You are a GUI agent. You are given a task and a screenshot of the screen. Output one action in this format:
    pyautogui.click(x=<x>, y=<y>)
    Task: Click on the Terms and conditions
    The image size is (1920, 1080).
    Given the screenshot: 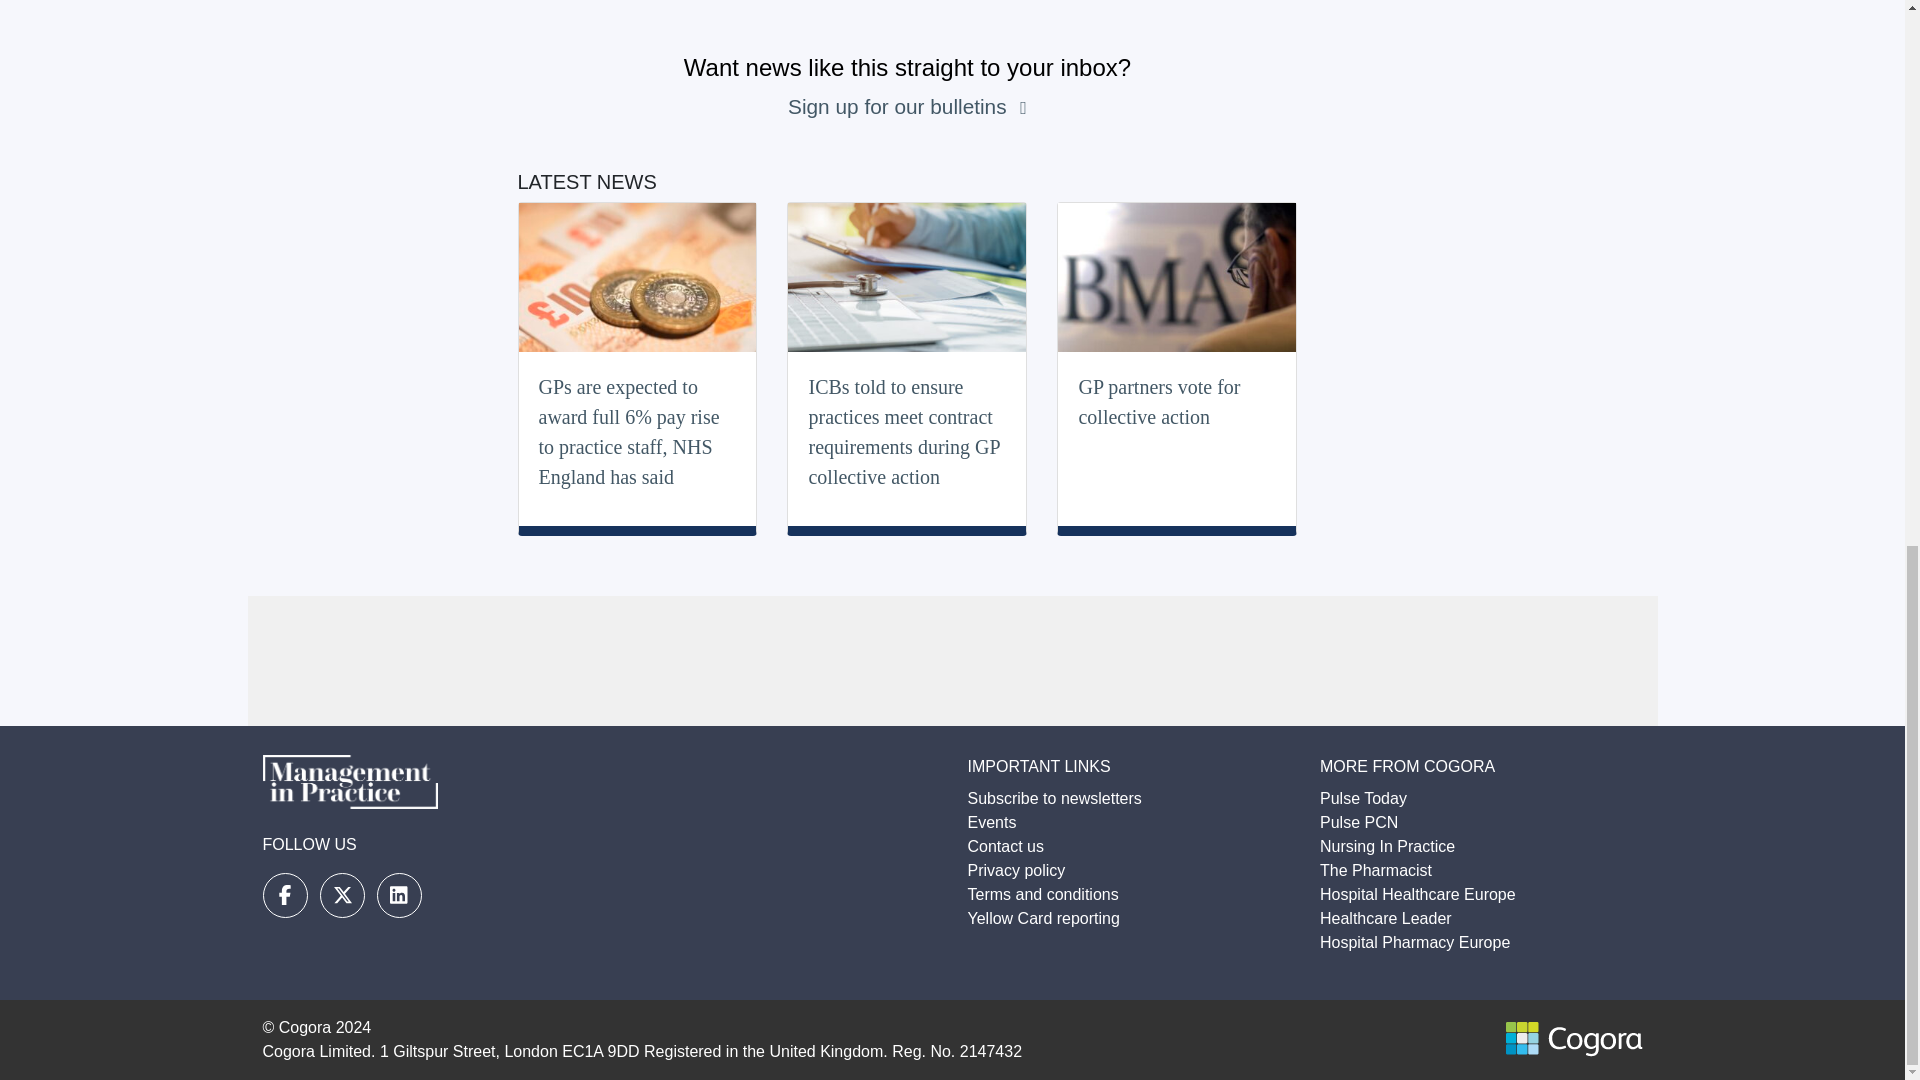 What is the action you would take?
    pyautogui.click(x=1043, y=894)
    